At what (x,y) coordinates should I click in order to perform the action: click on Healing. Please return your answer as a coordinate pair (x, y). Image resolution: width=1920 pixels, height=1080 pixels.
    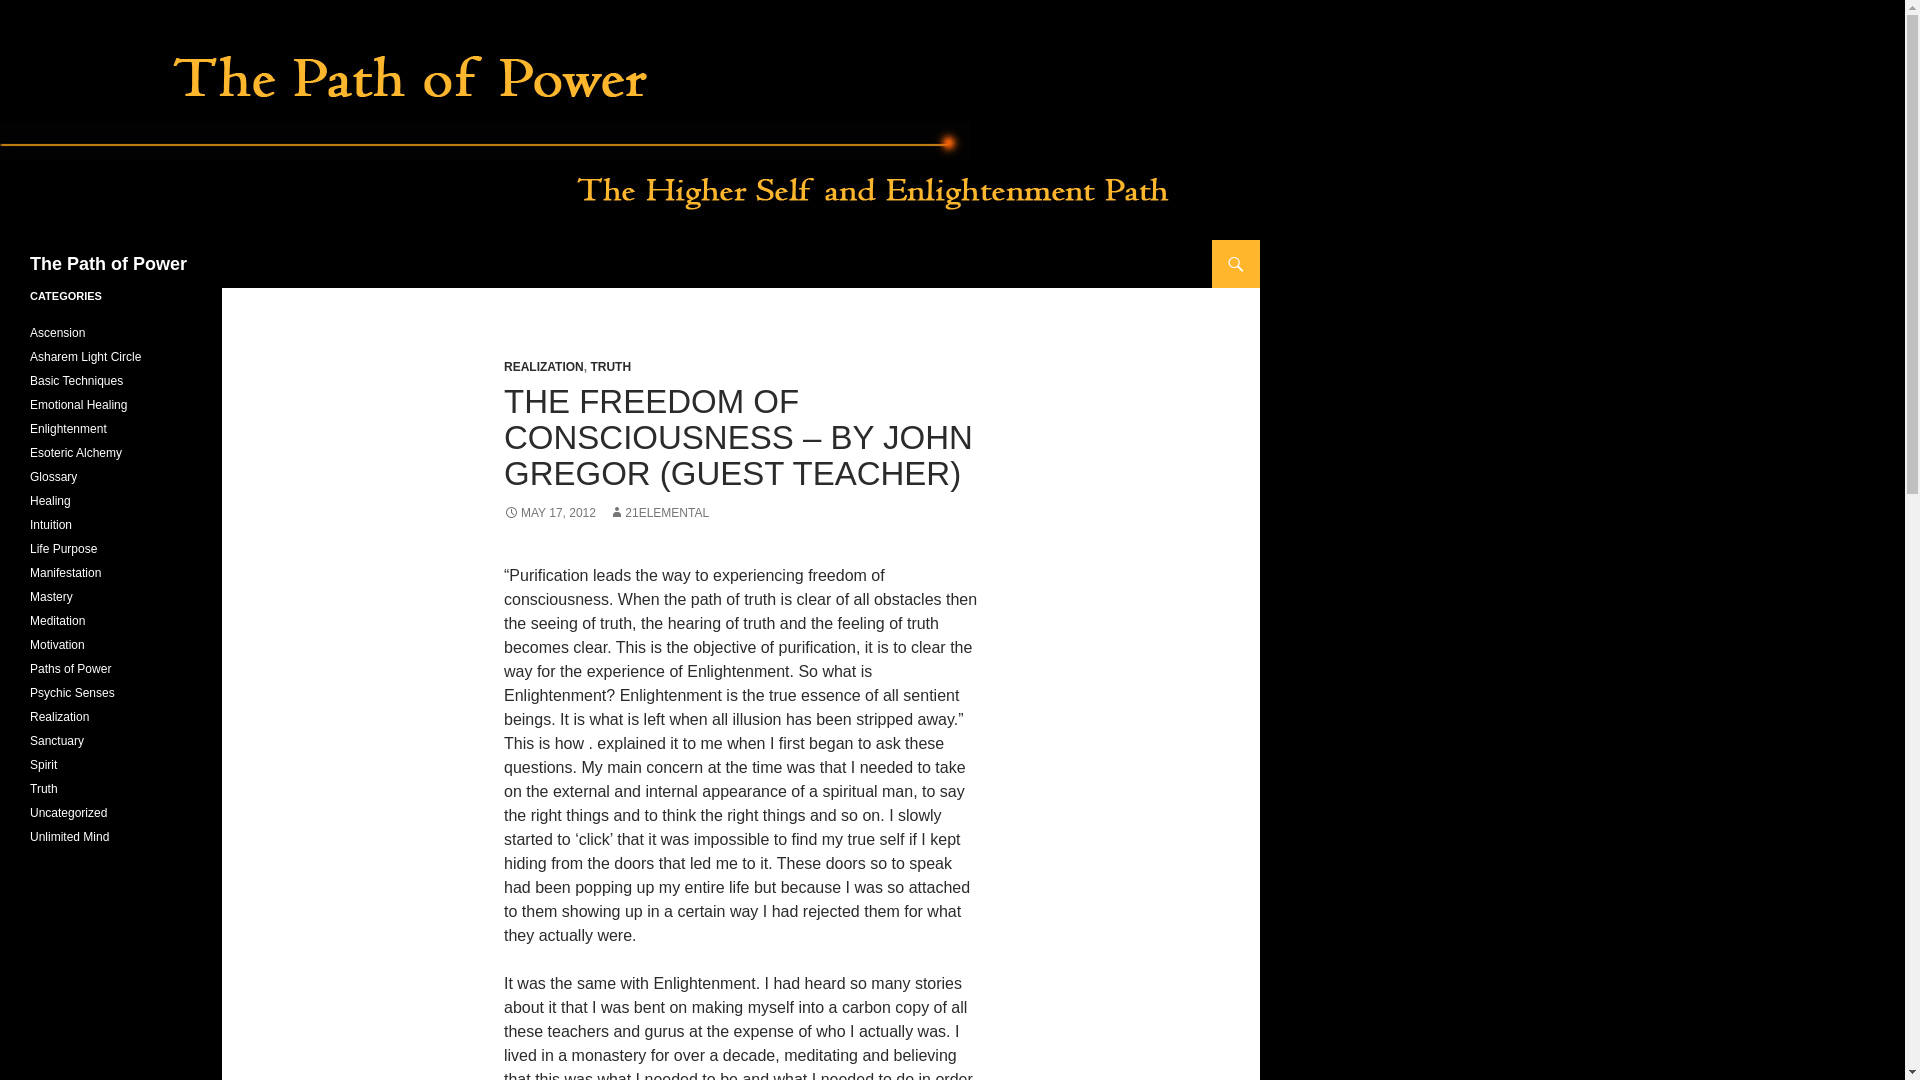
    Looking at the image, I should click on (50, 500).